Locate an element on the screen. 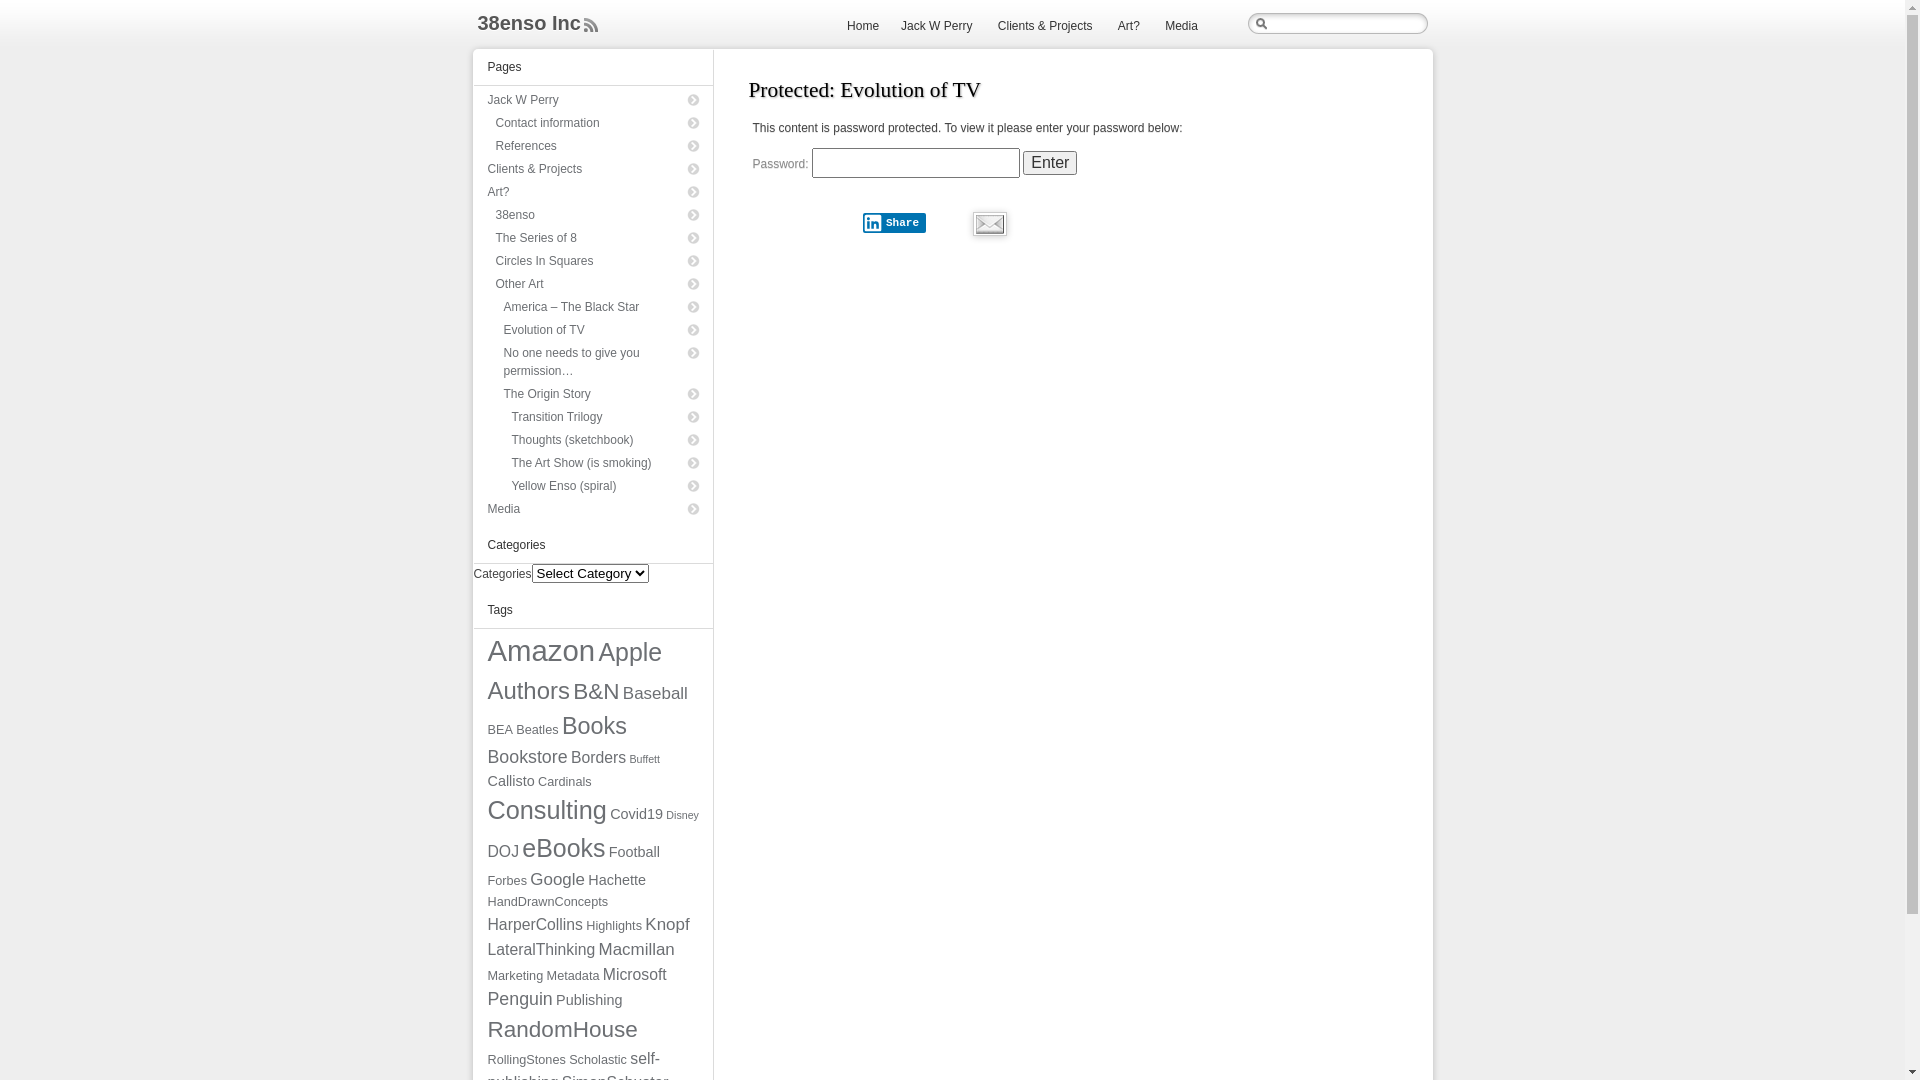  Macmillan is located at coordinates (637, 950).